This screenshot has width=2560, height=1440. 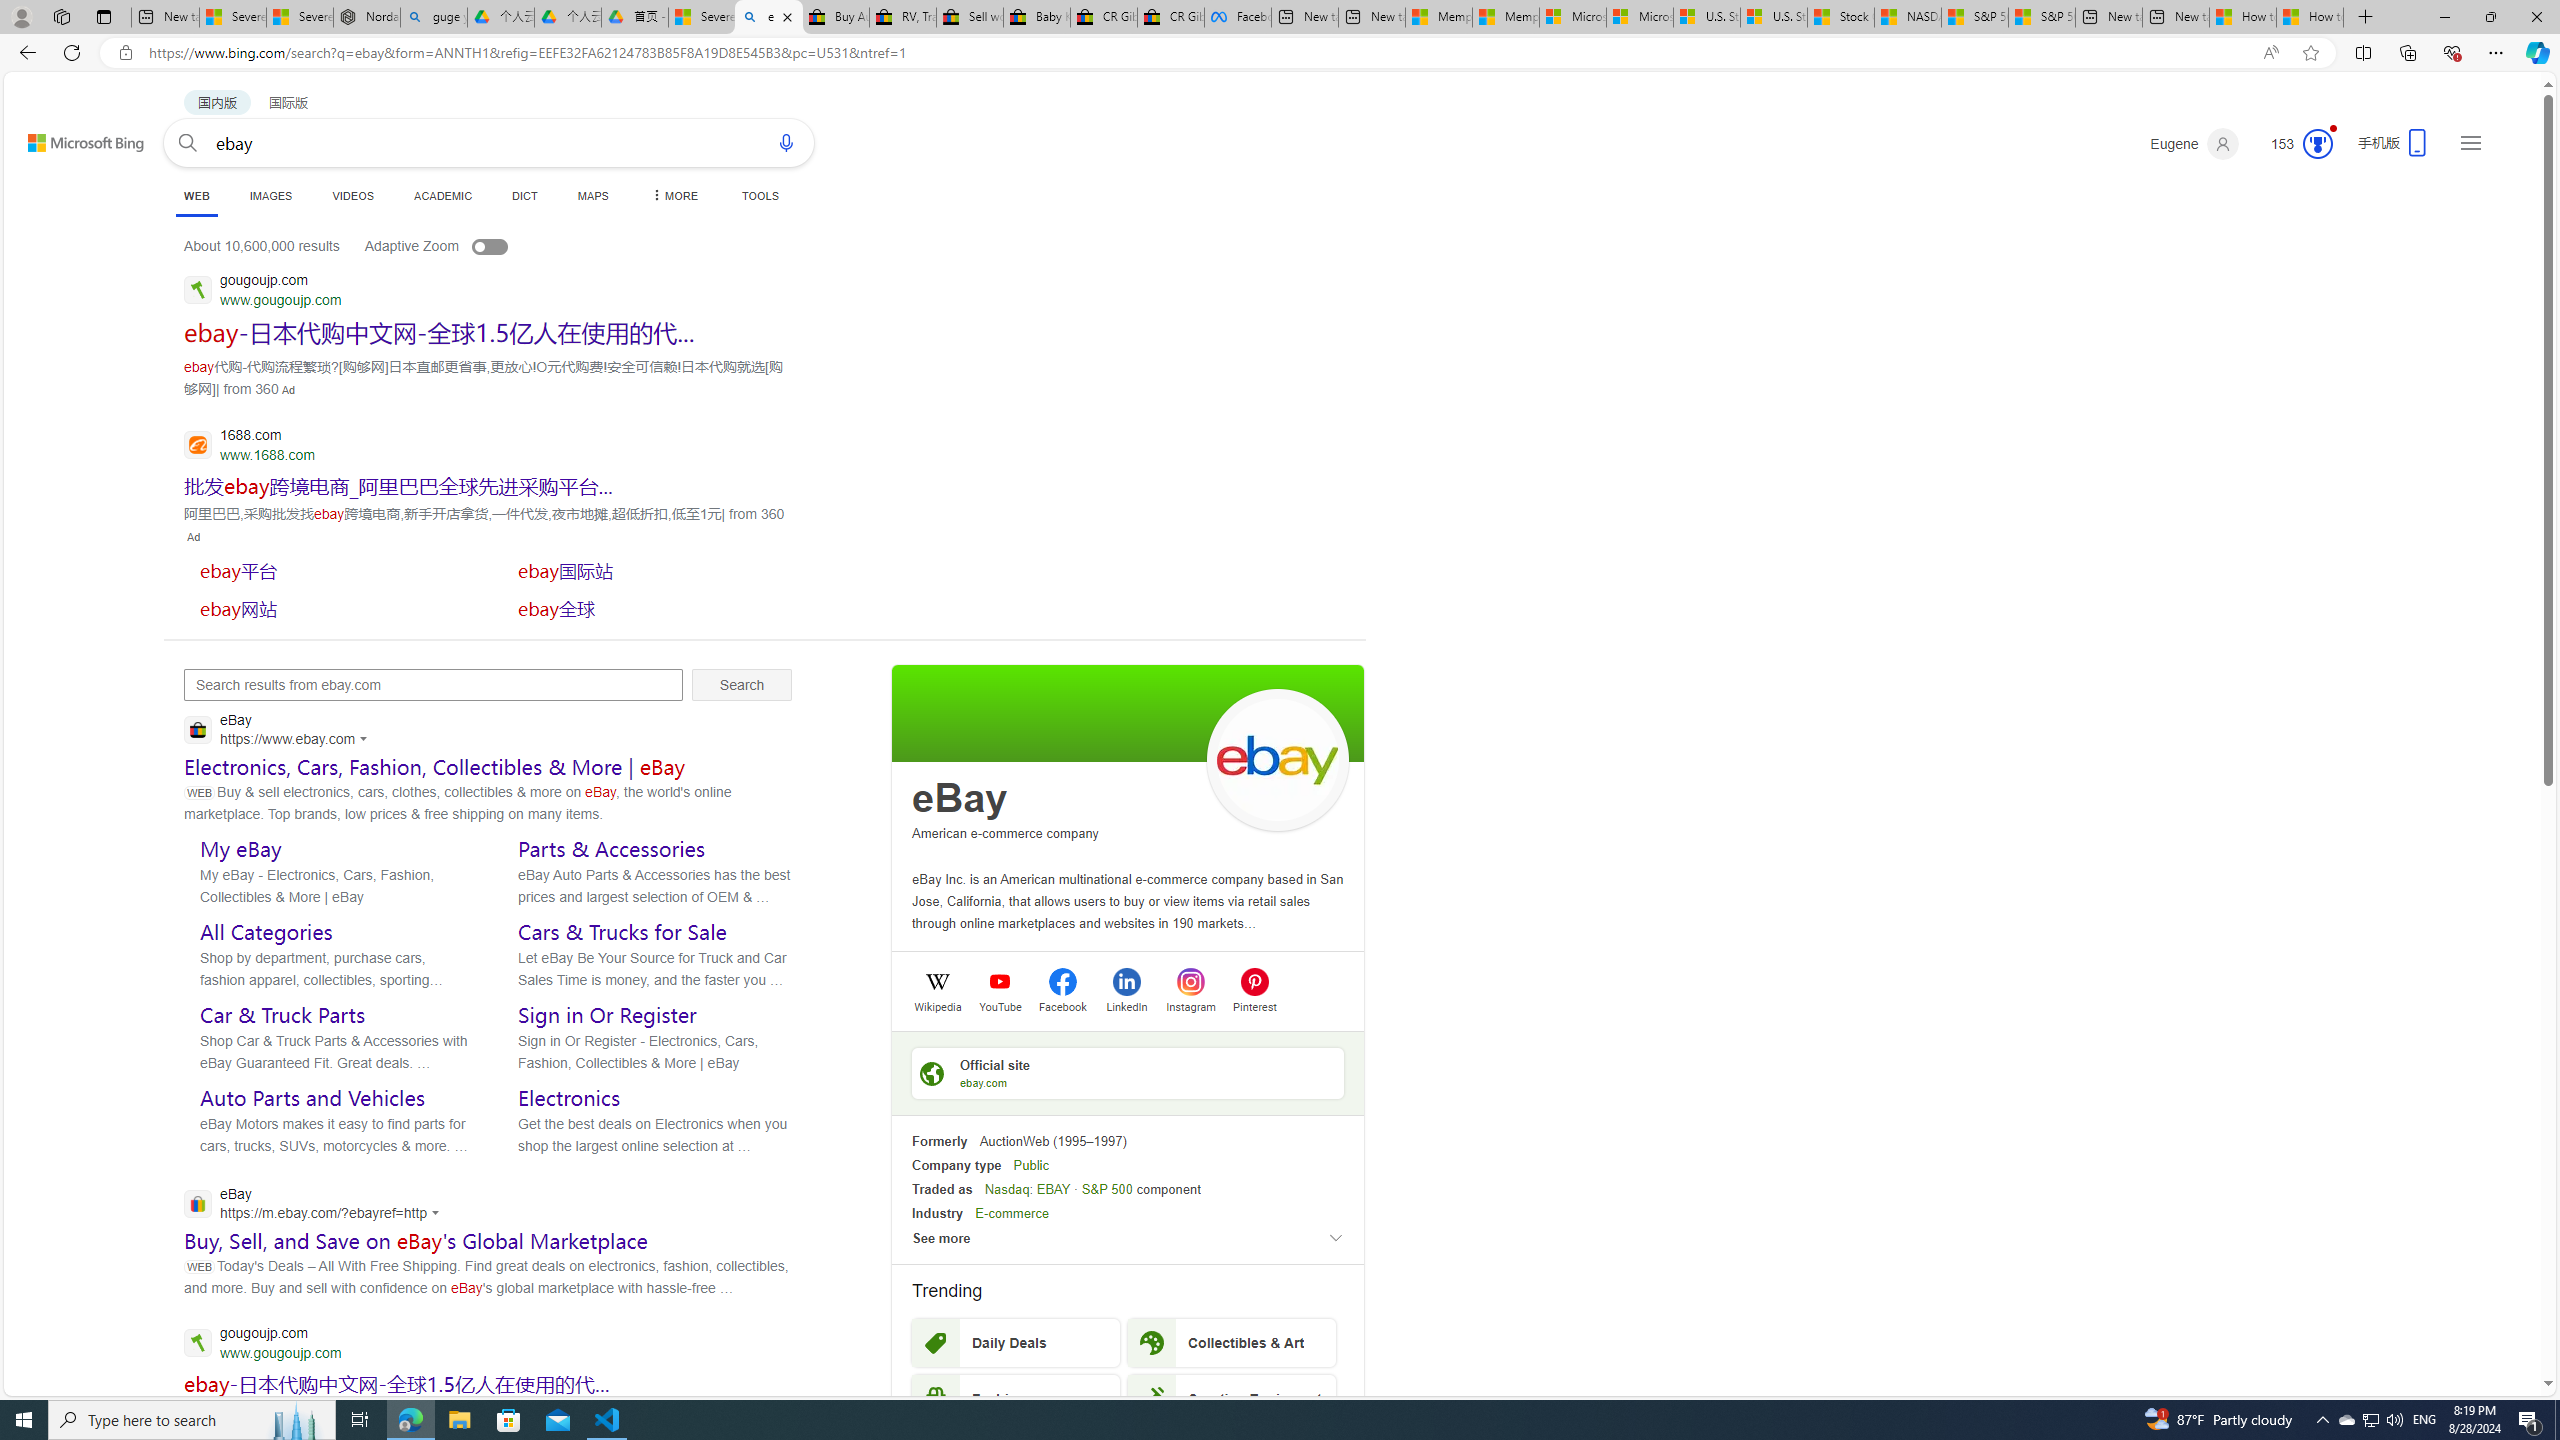 What do you see at coordinates (396, 1383) in the screenshot?
I see `SERP,5721` at bounding box center [396, 1383].